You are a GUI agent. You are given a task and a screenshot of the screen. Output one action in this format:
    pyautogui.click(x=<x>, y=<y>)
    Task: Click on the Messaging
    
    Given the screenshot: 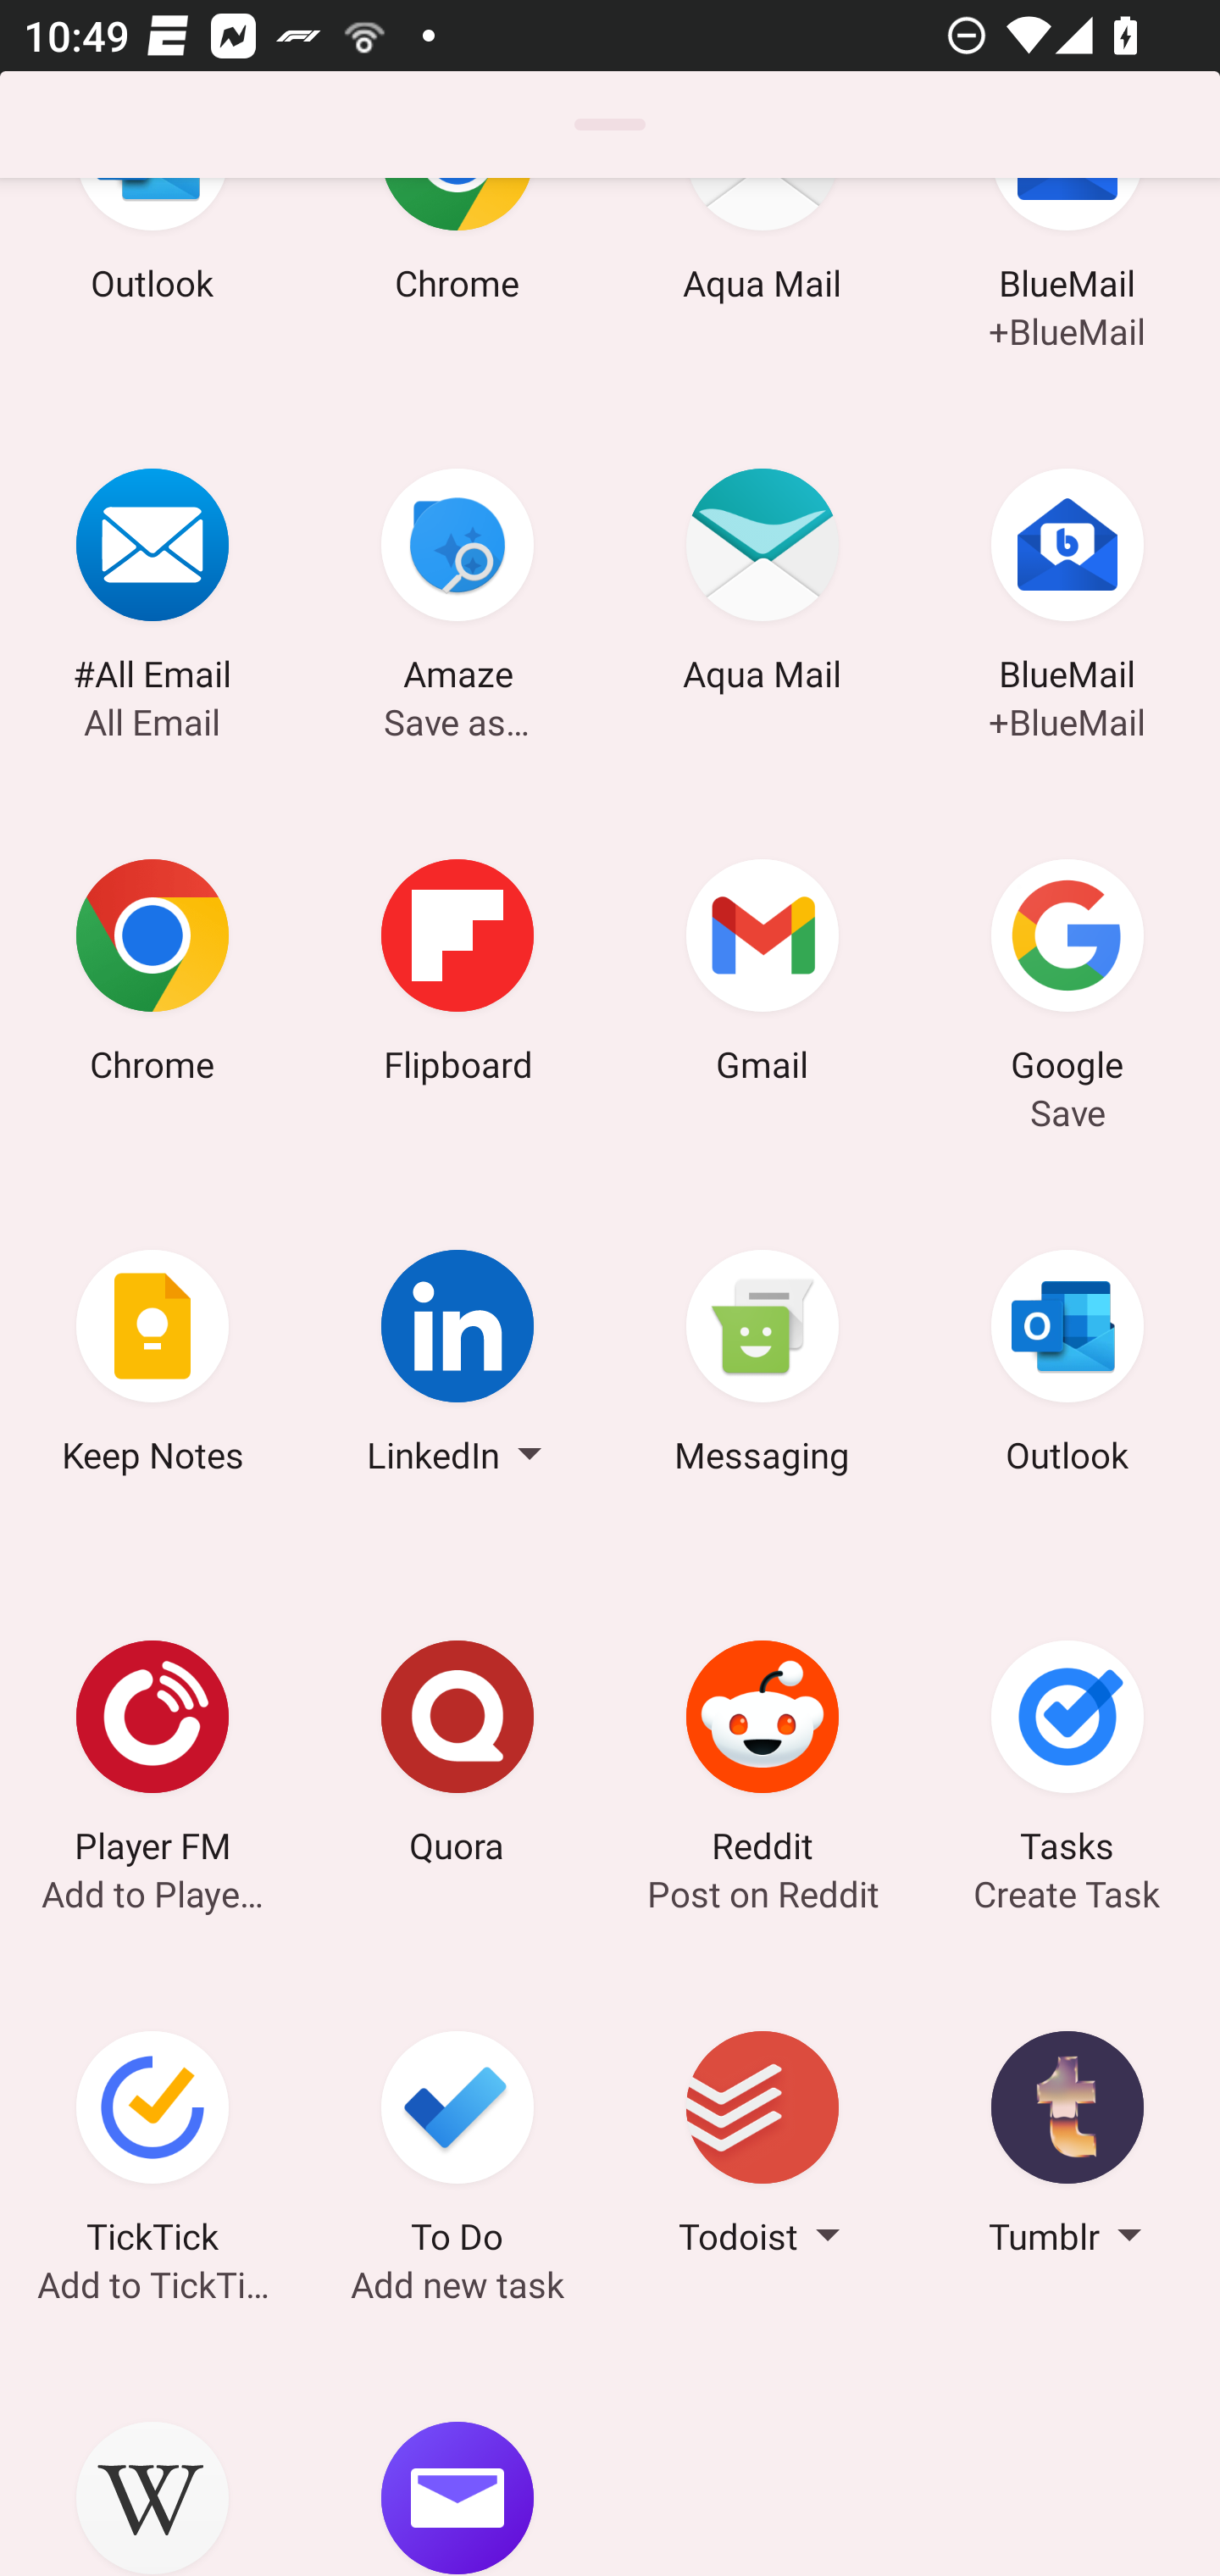 What is the action you would take?
    pyautogui.click(x=762, y=1368)
    